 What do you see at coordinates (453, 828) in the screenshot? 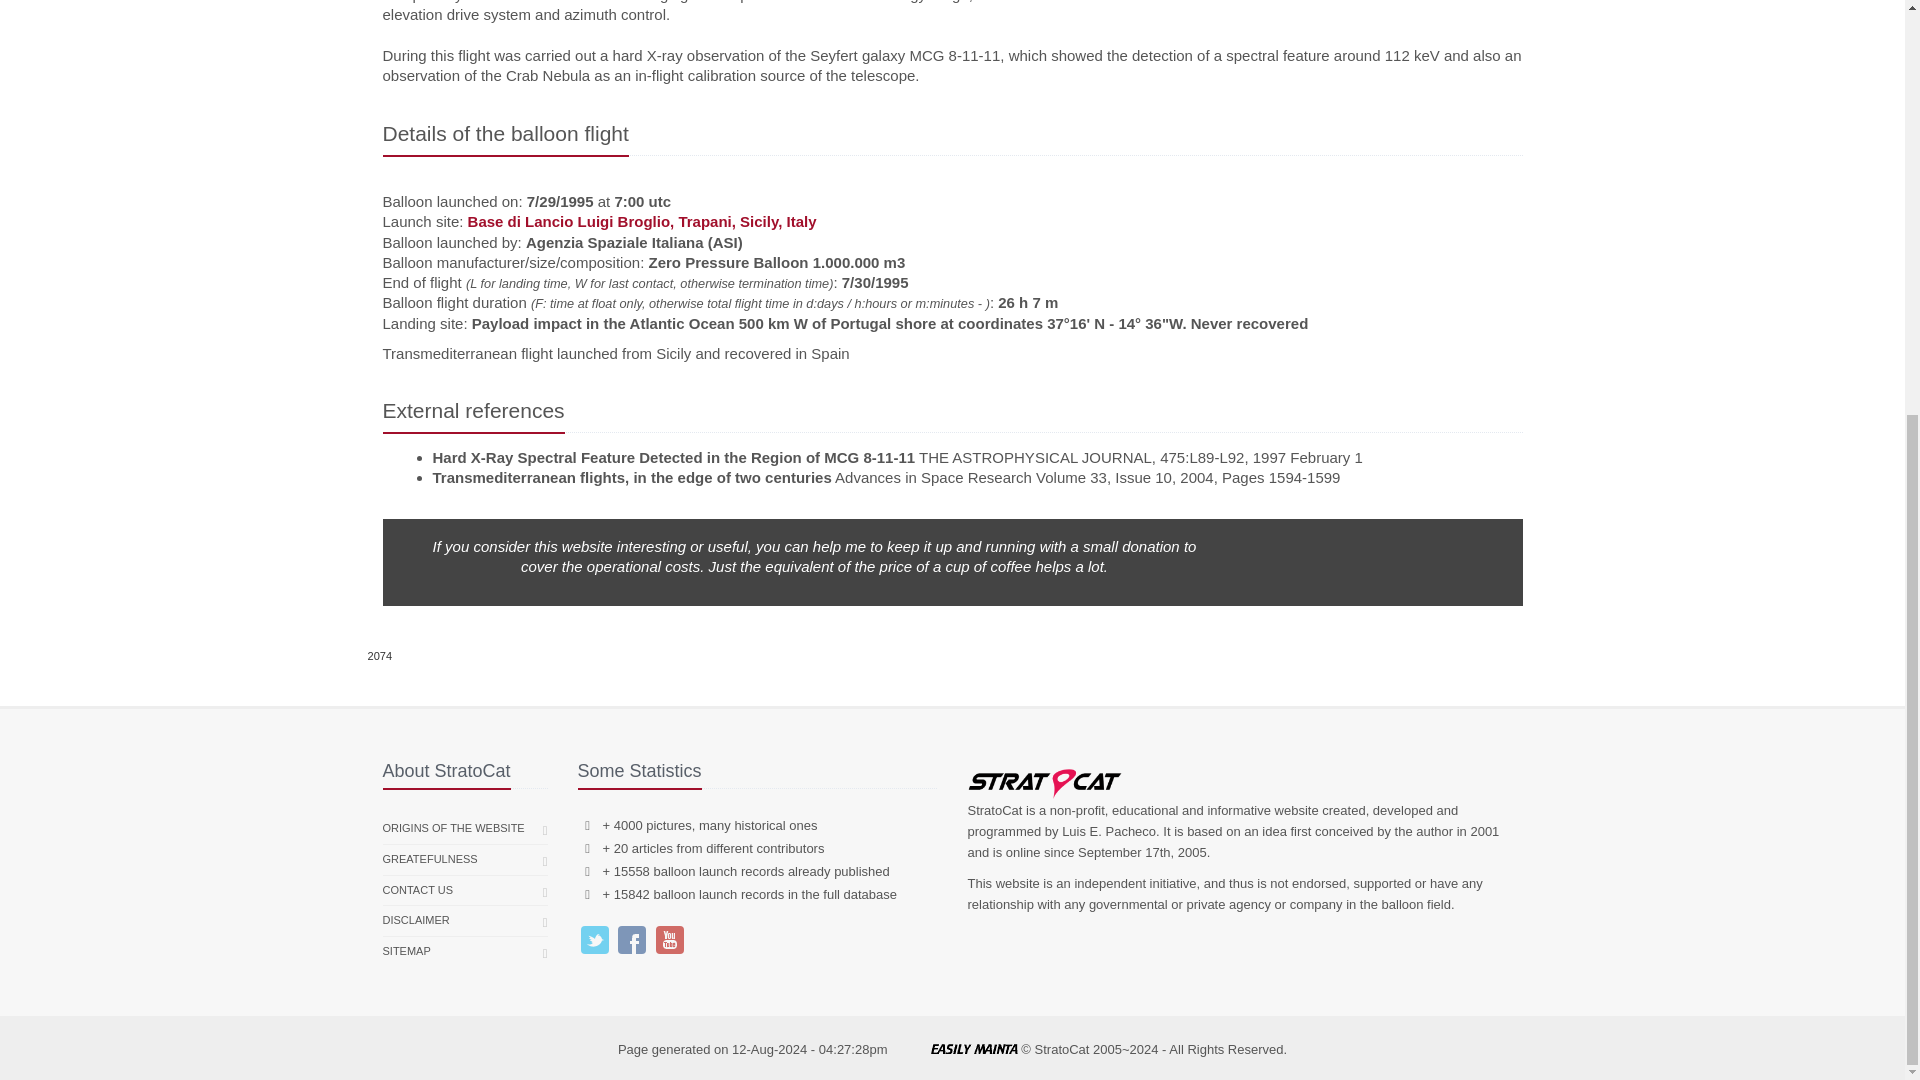
I see `ORIGINS OF THE WEBSITE` at bounding box center [453, 828].